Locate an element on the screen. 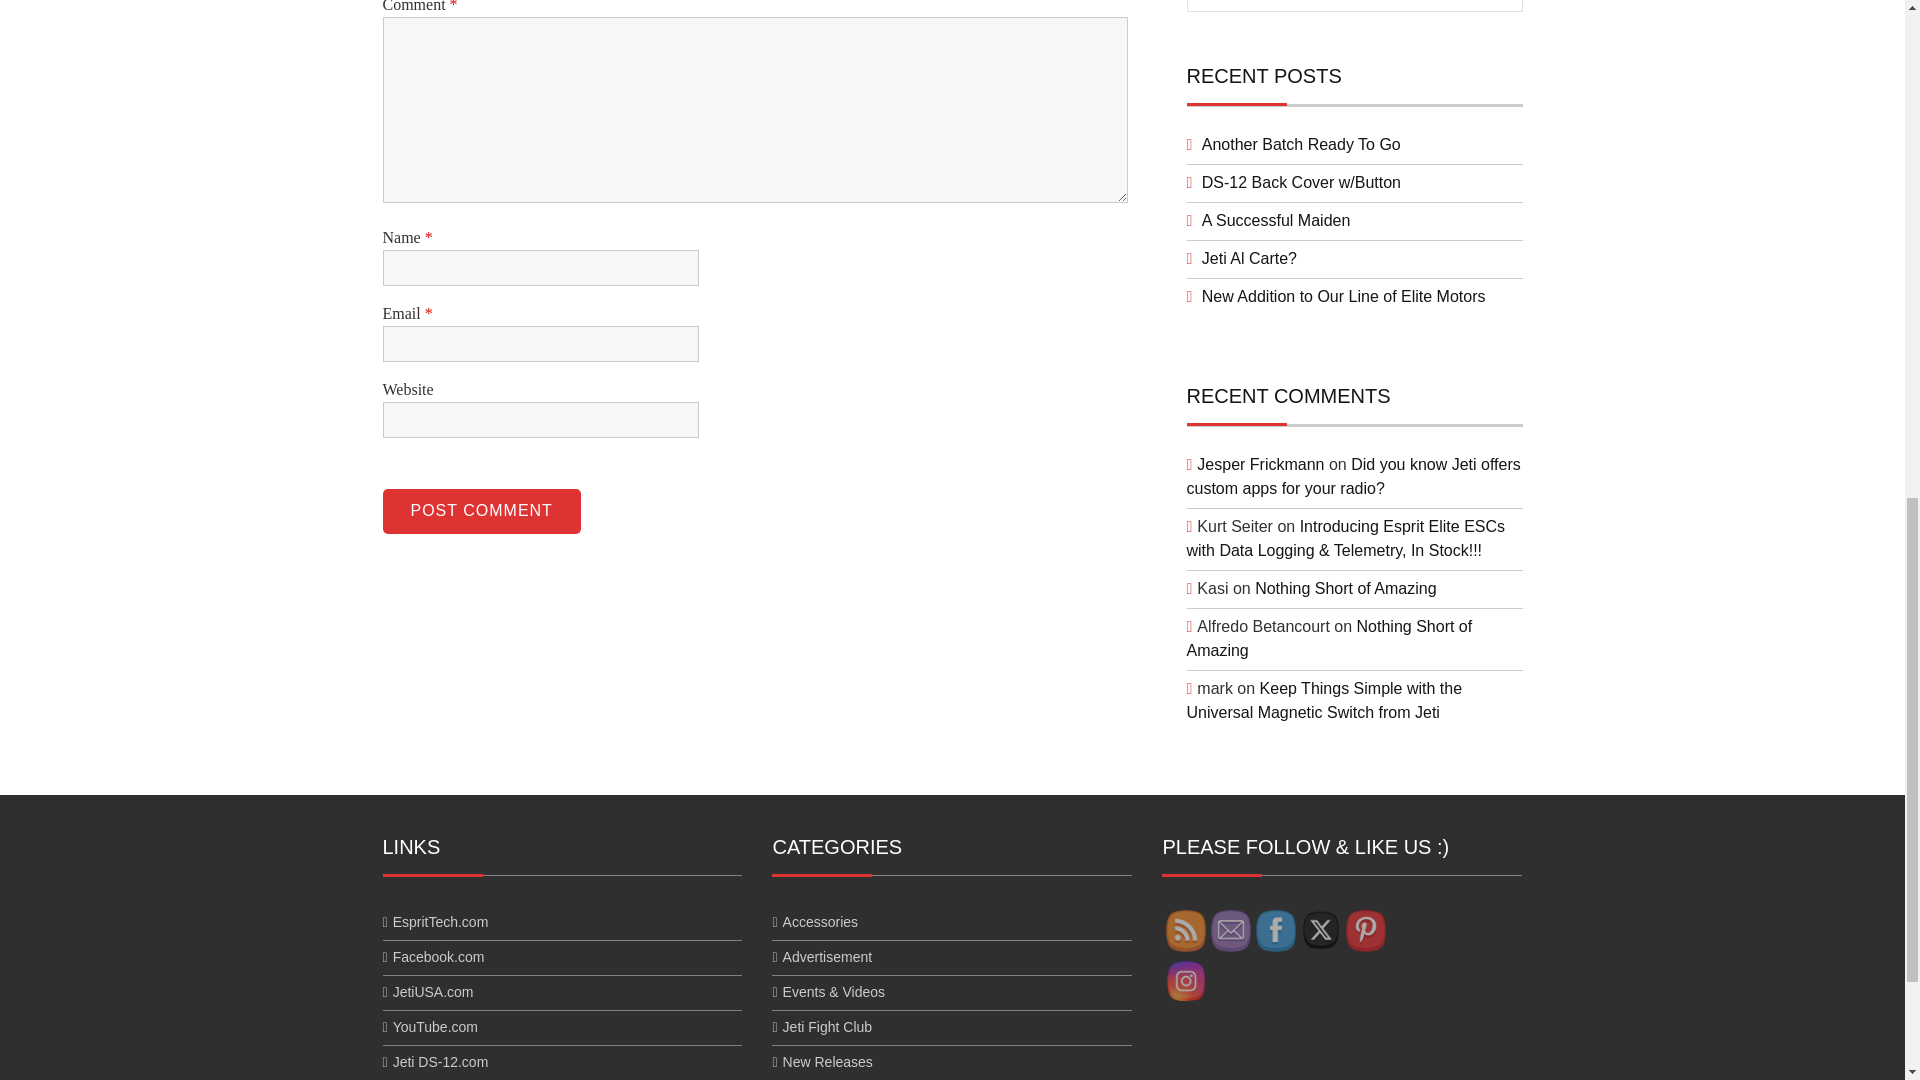 This screenshot has width=1920, height=1080. Post Comment is located at coordinates (480, 511).